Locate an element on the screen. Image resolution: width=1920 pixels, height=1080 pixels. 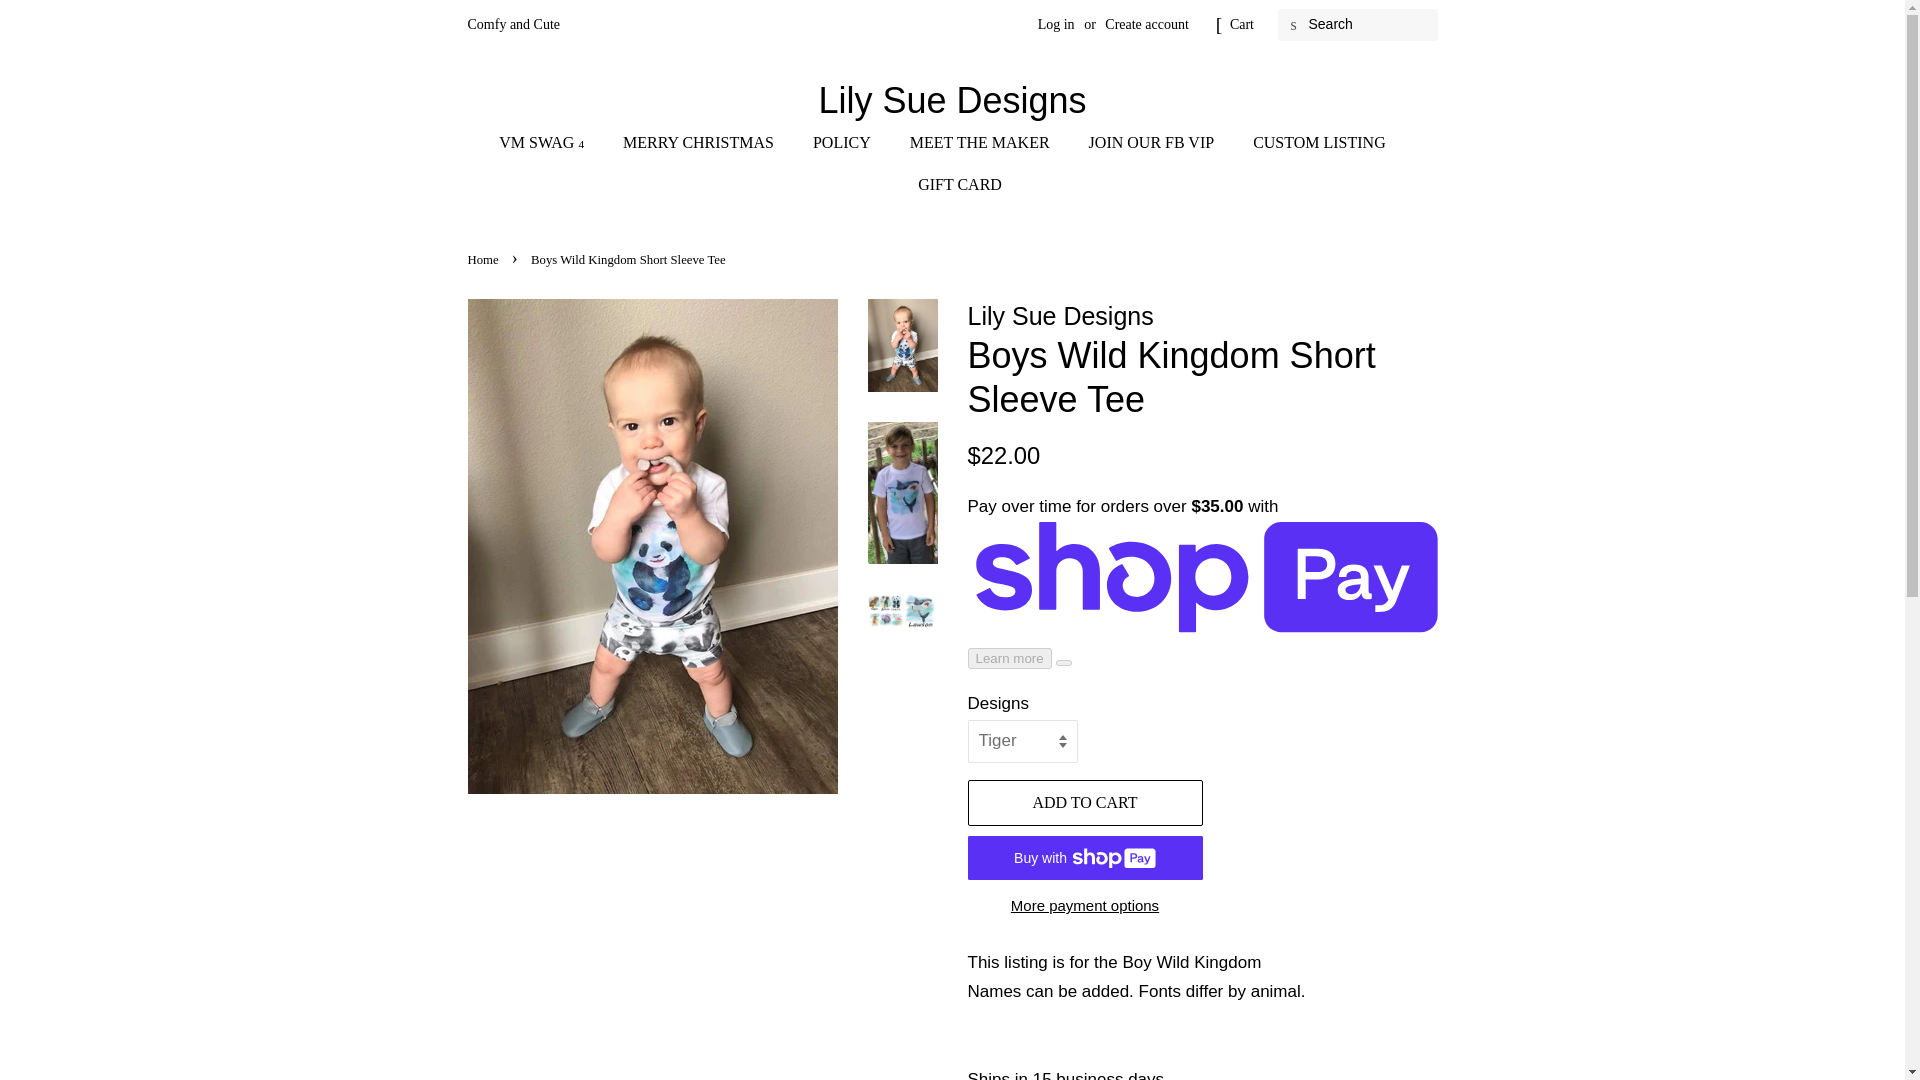
POLICY is located at coordinates (844, 142).